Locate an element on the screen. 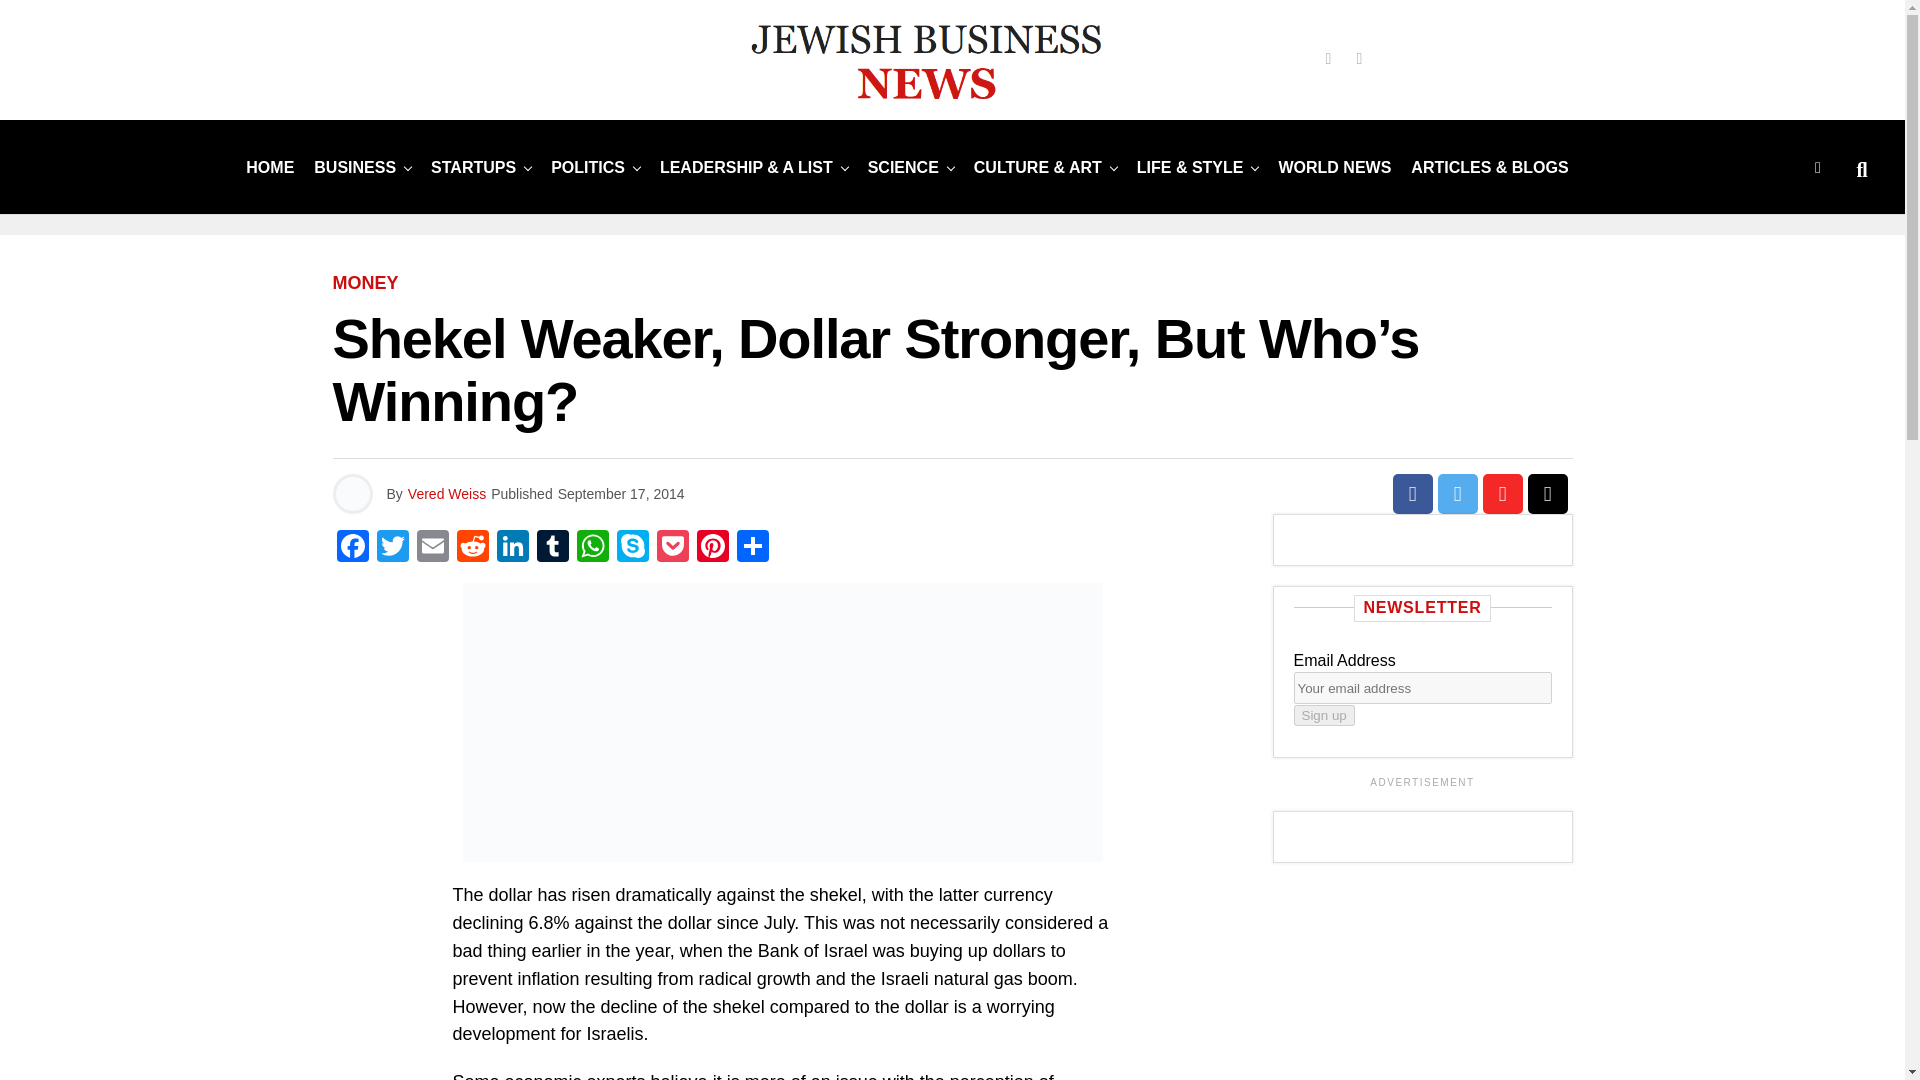 This screenshot has width=1920, height=1080. WhatsApp is located at coordinates (592, 548).